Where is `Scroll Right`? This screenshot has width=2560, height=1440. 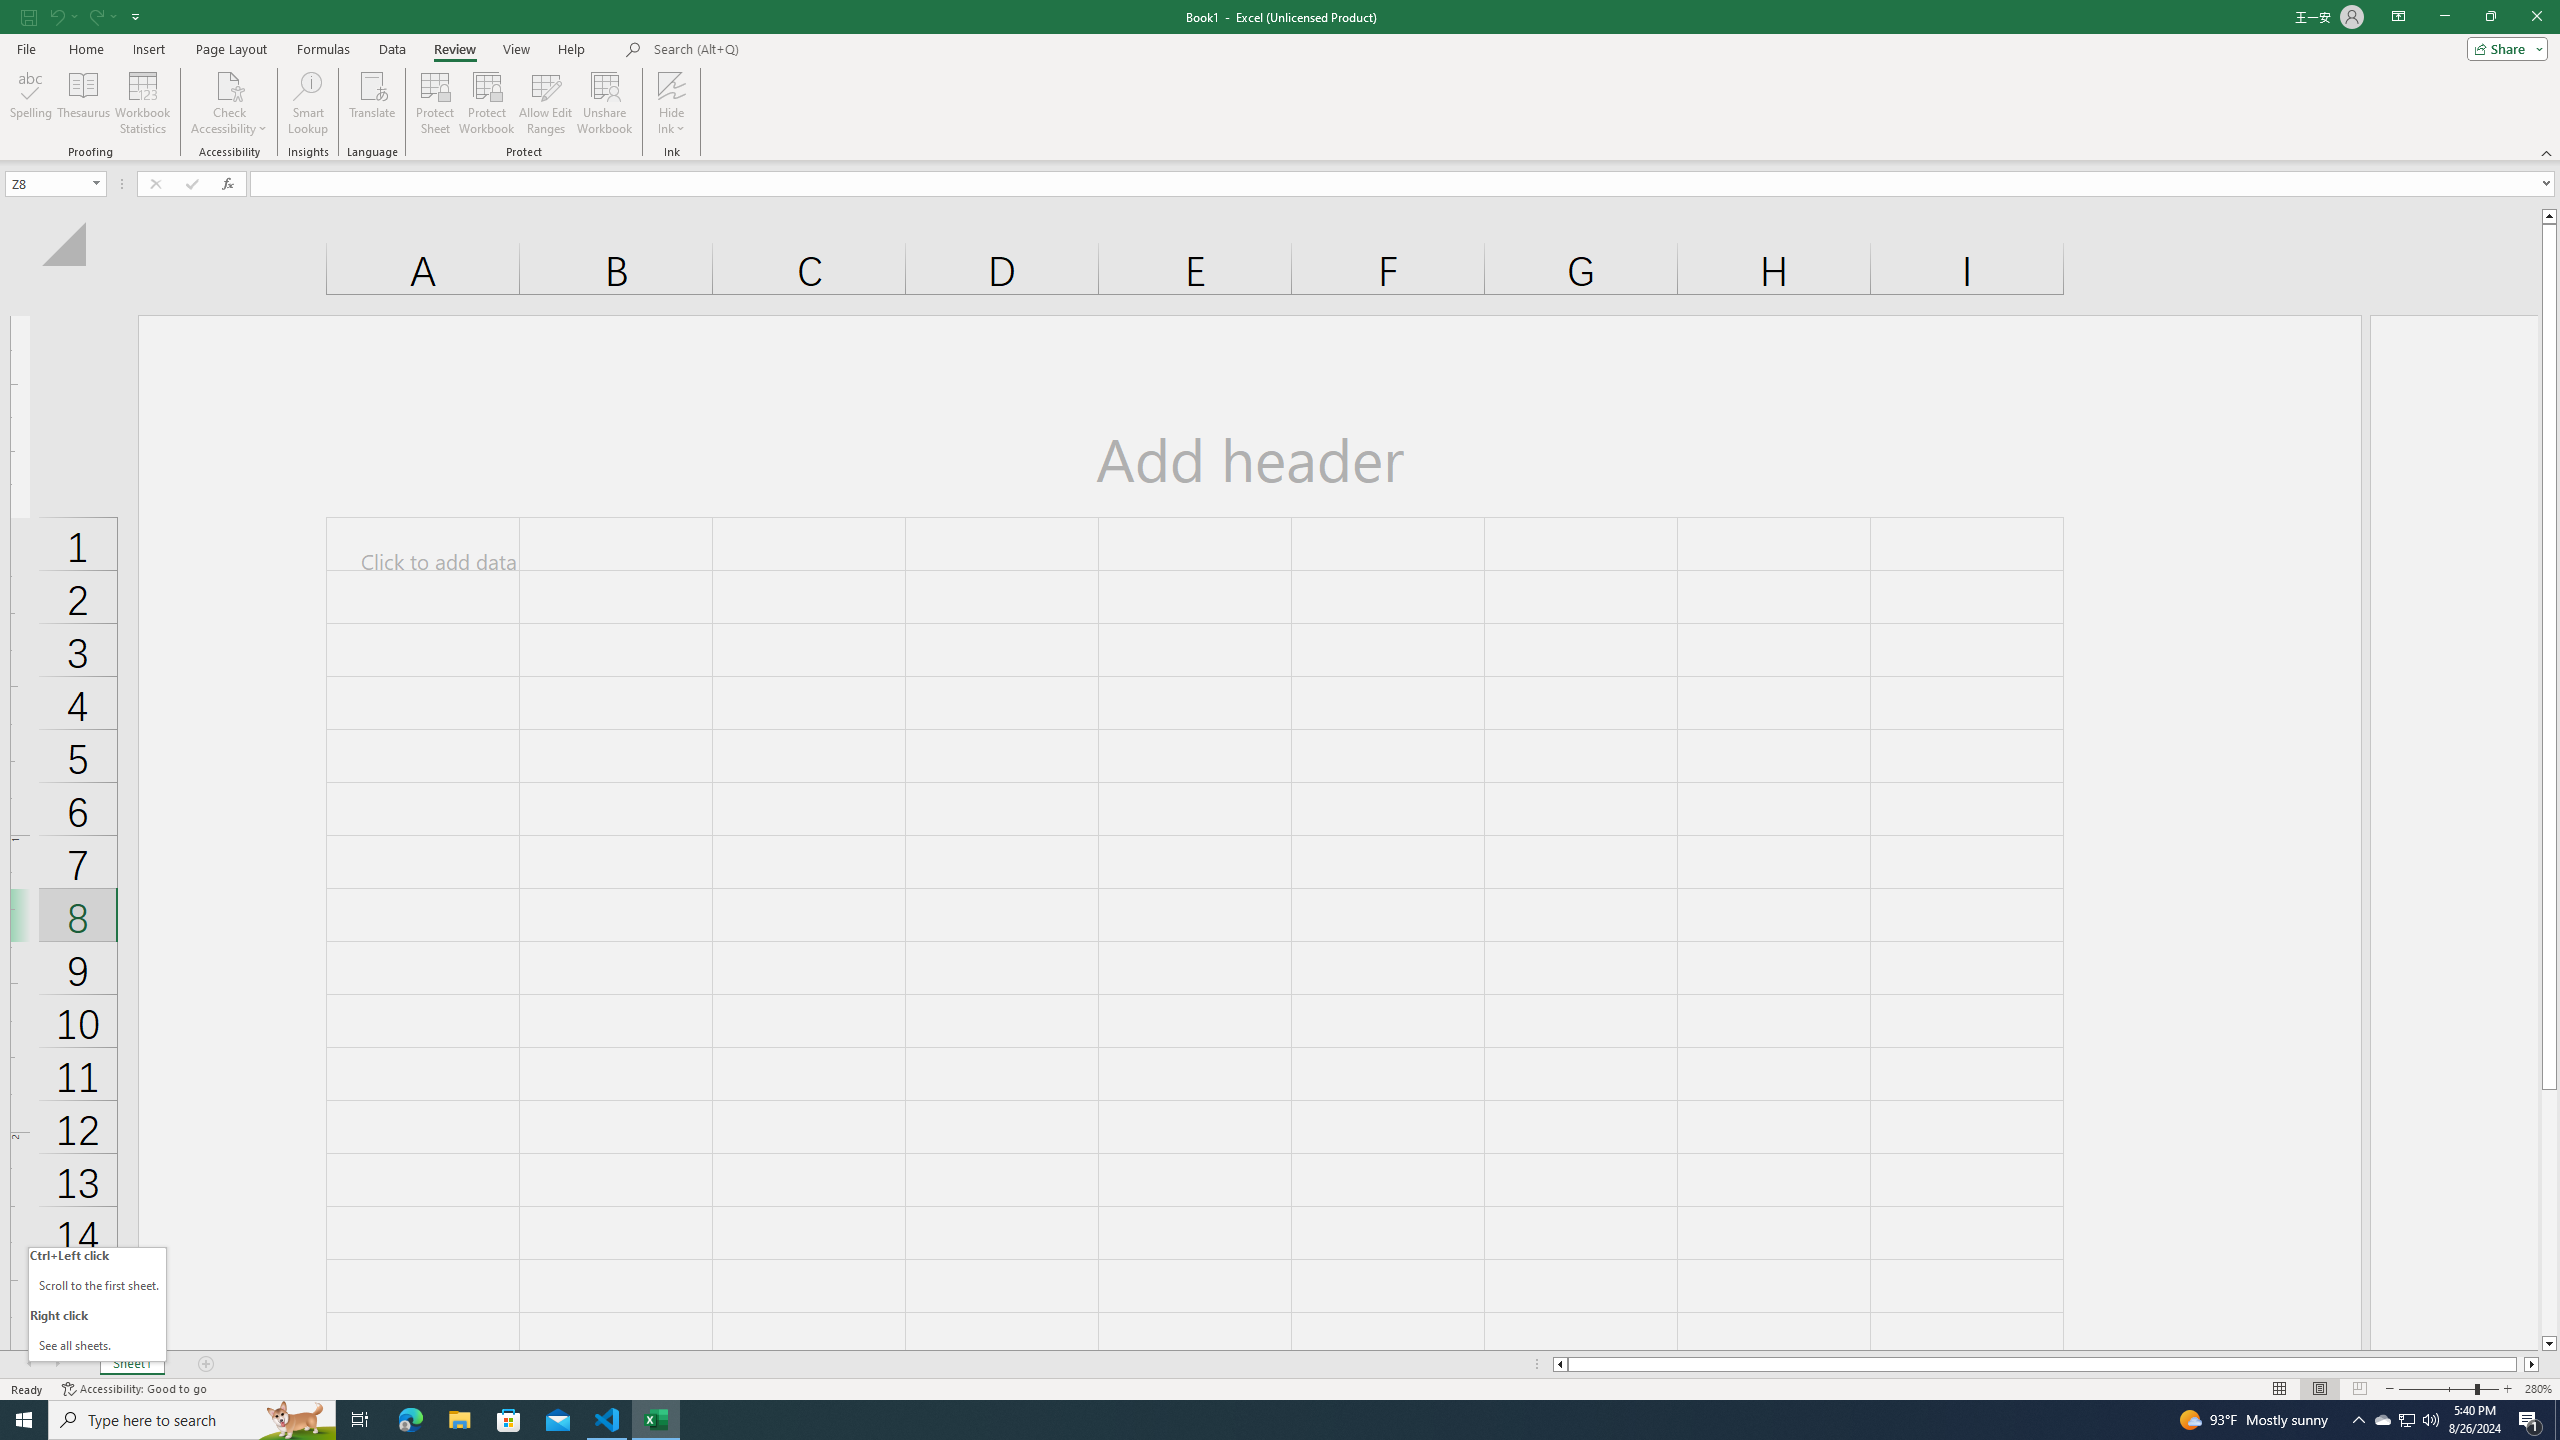 Scroll Right is located at coordinates (57, 1364).